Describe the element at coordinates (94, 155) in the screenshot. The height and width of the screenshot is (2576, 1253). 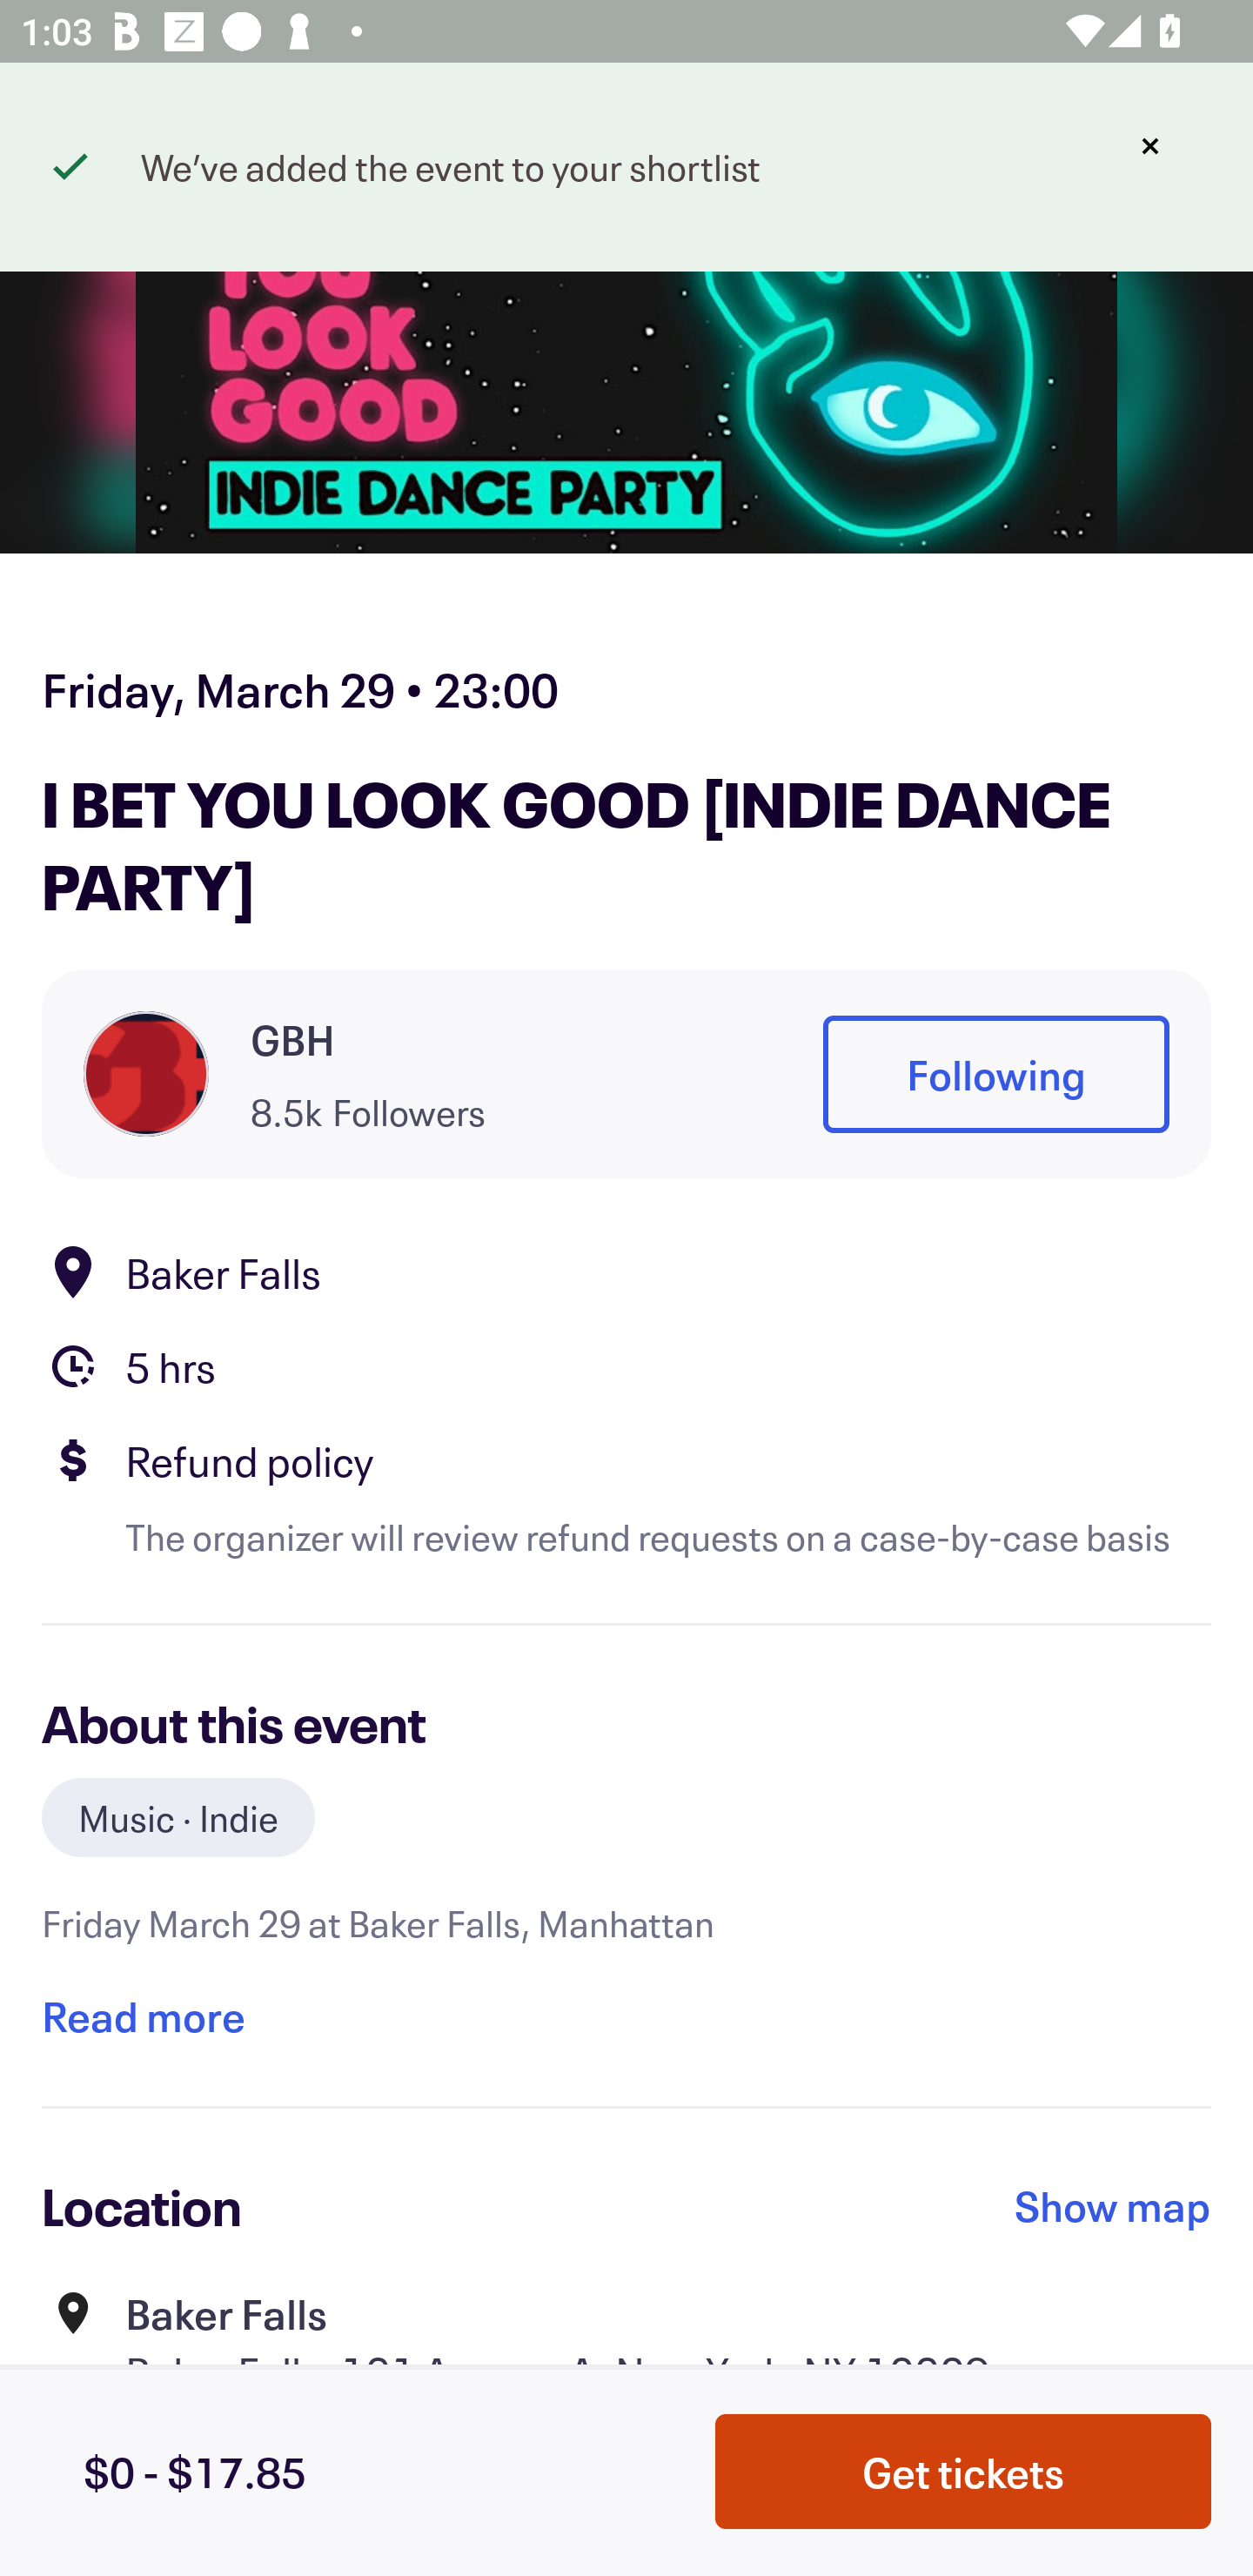
I see `Back` at that location.